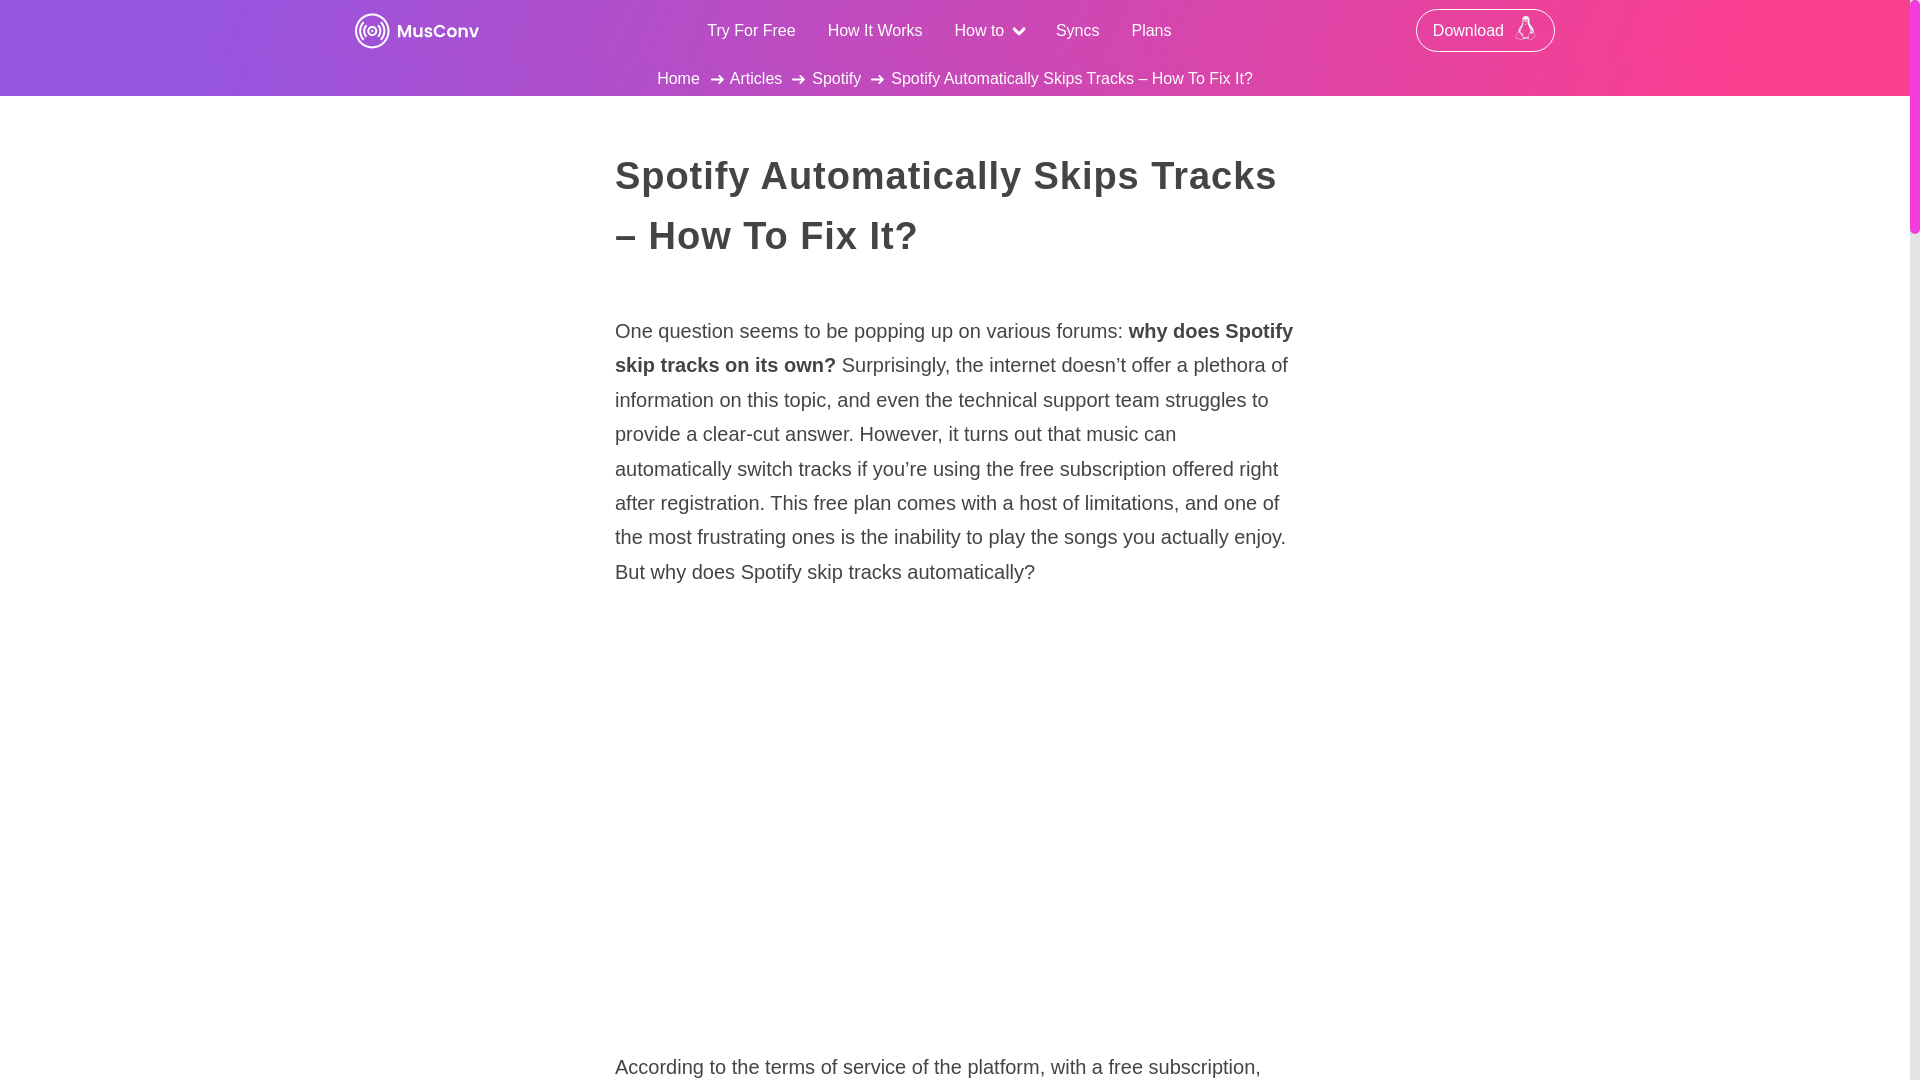 This screenshot has width=1920, height=1080. I want to click on Go to the Spotify category archives., so click(836, 78).